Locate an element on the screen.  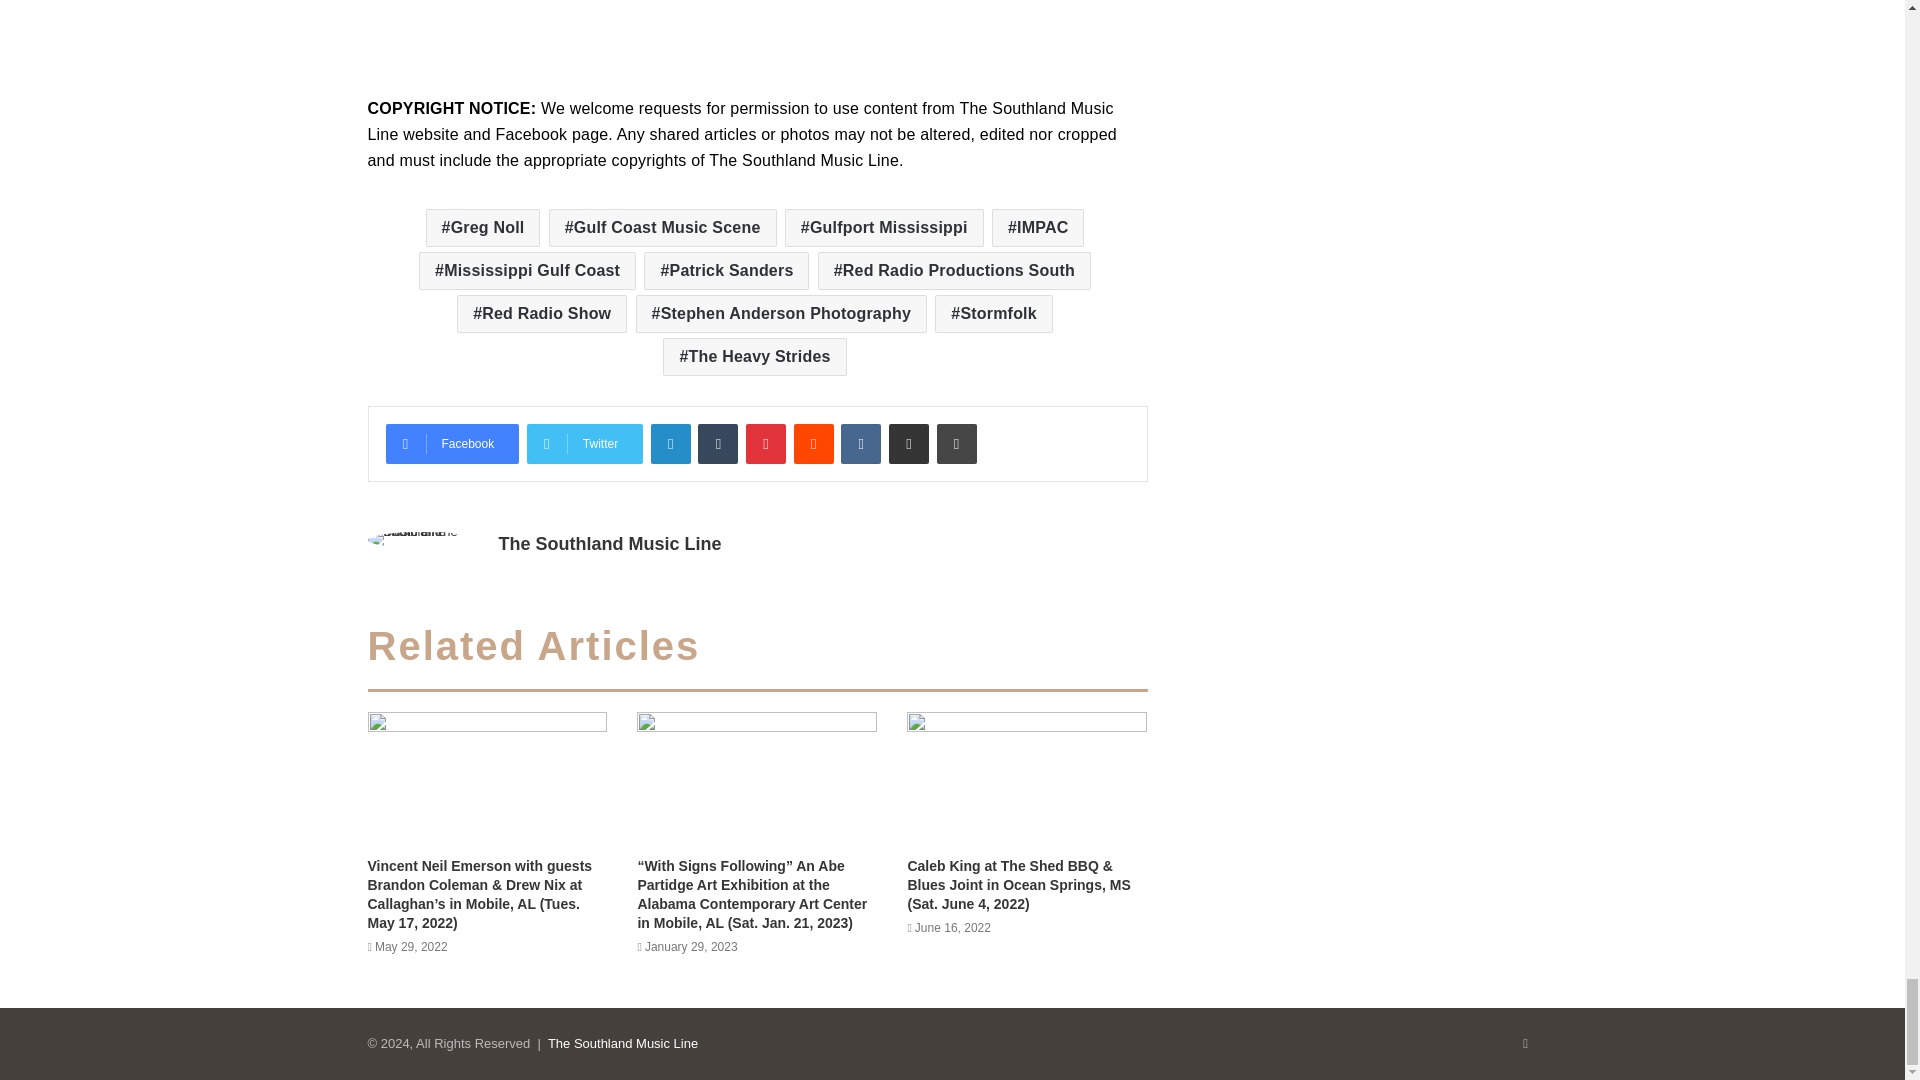
Greg Noll is located at coordinates (484, 228).